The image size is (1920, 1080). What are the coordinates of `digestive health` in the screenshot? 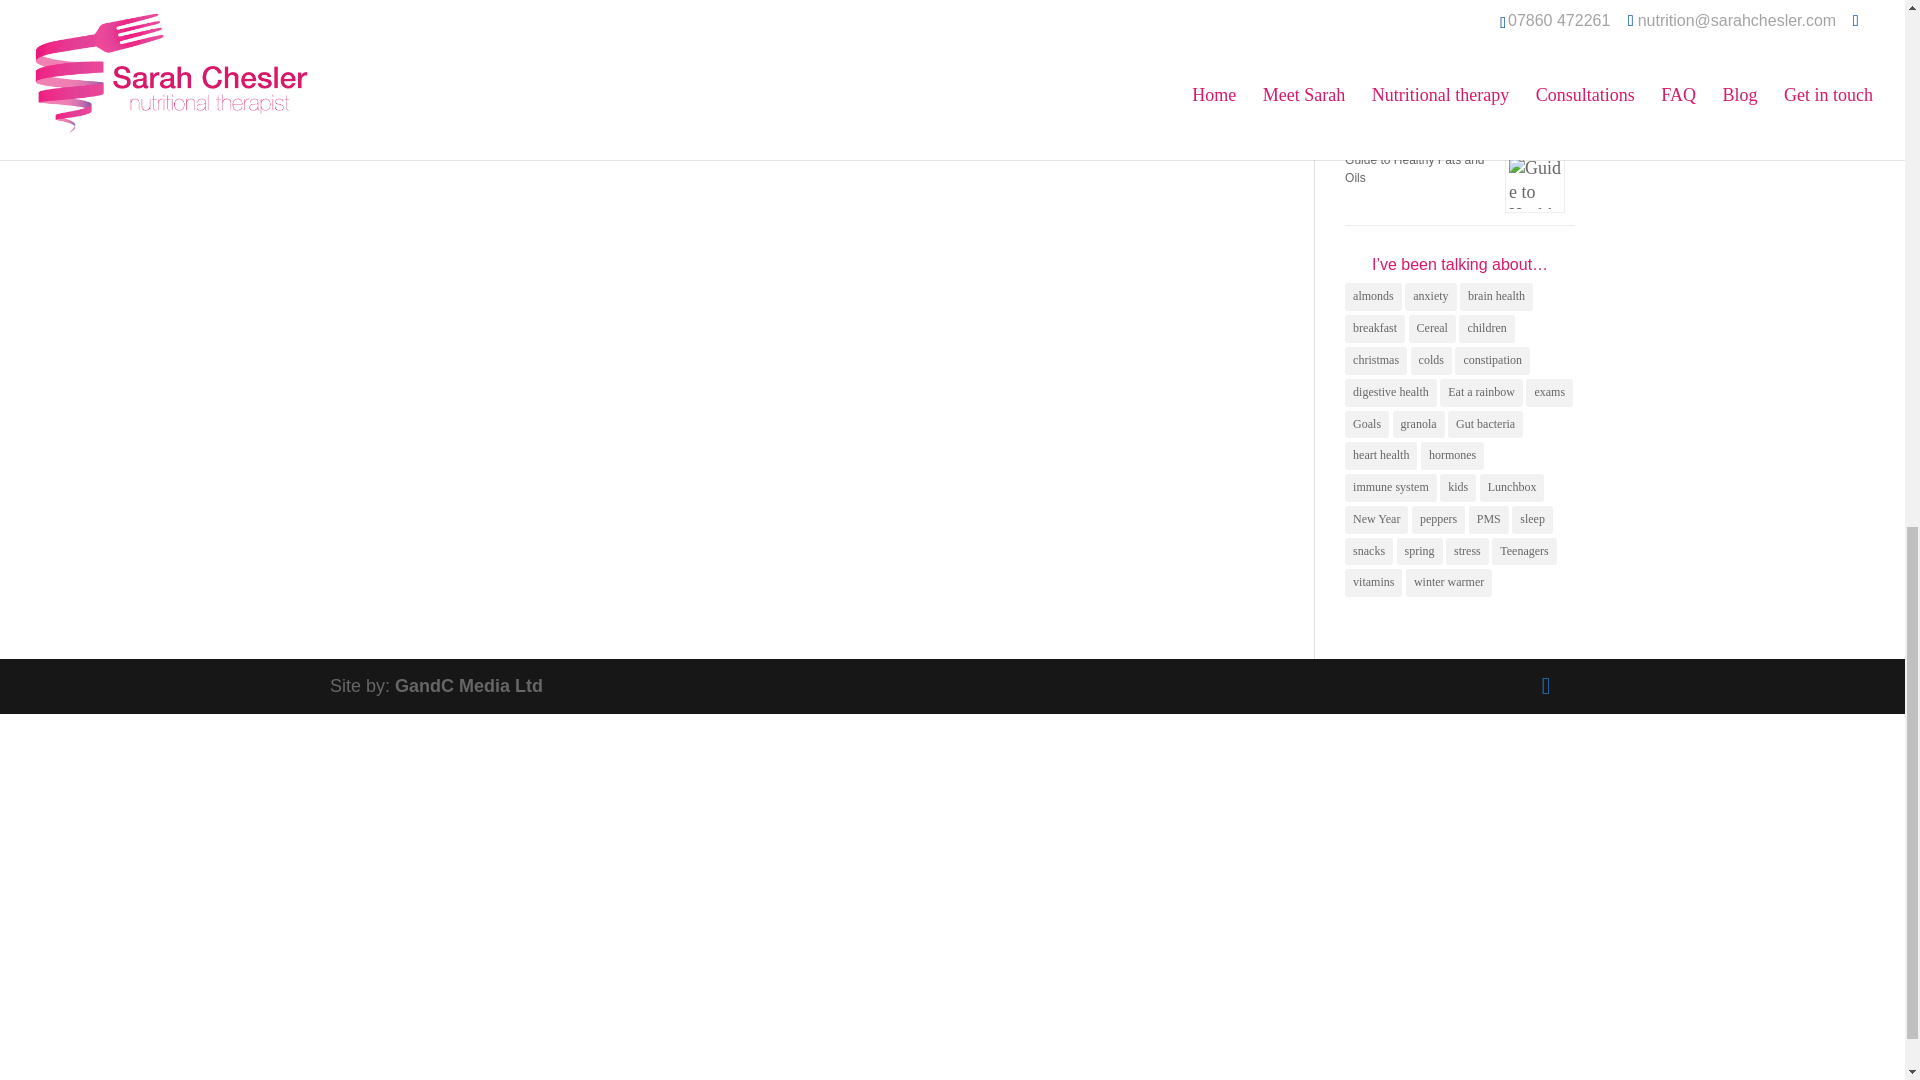 It's located at (1390, 393).